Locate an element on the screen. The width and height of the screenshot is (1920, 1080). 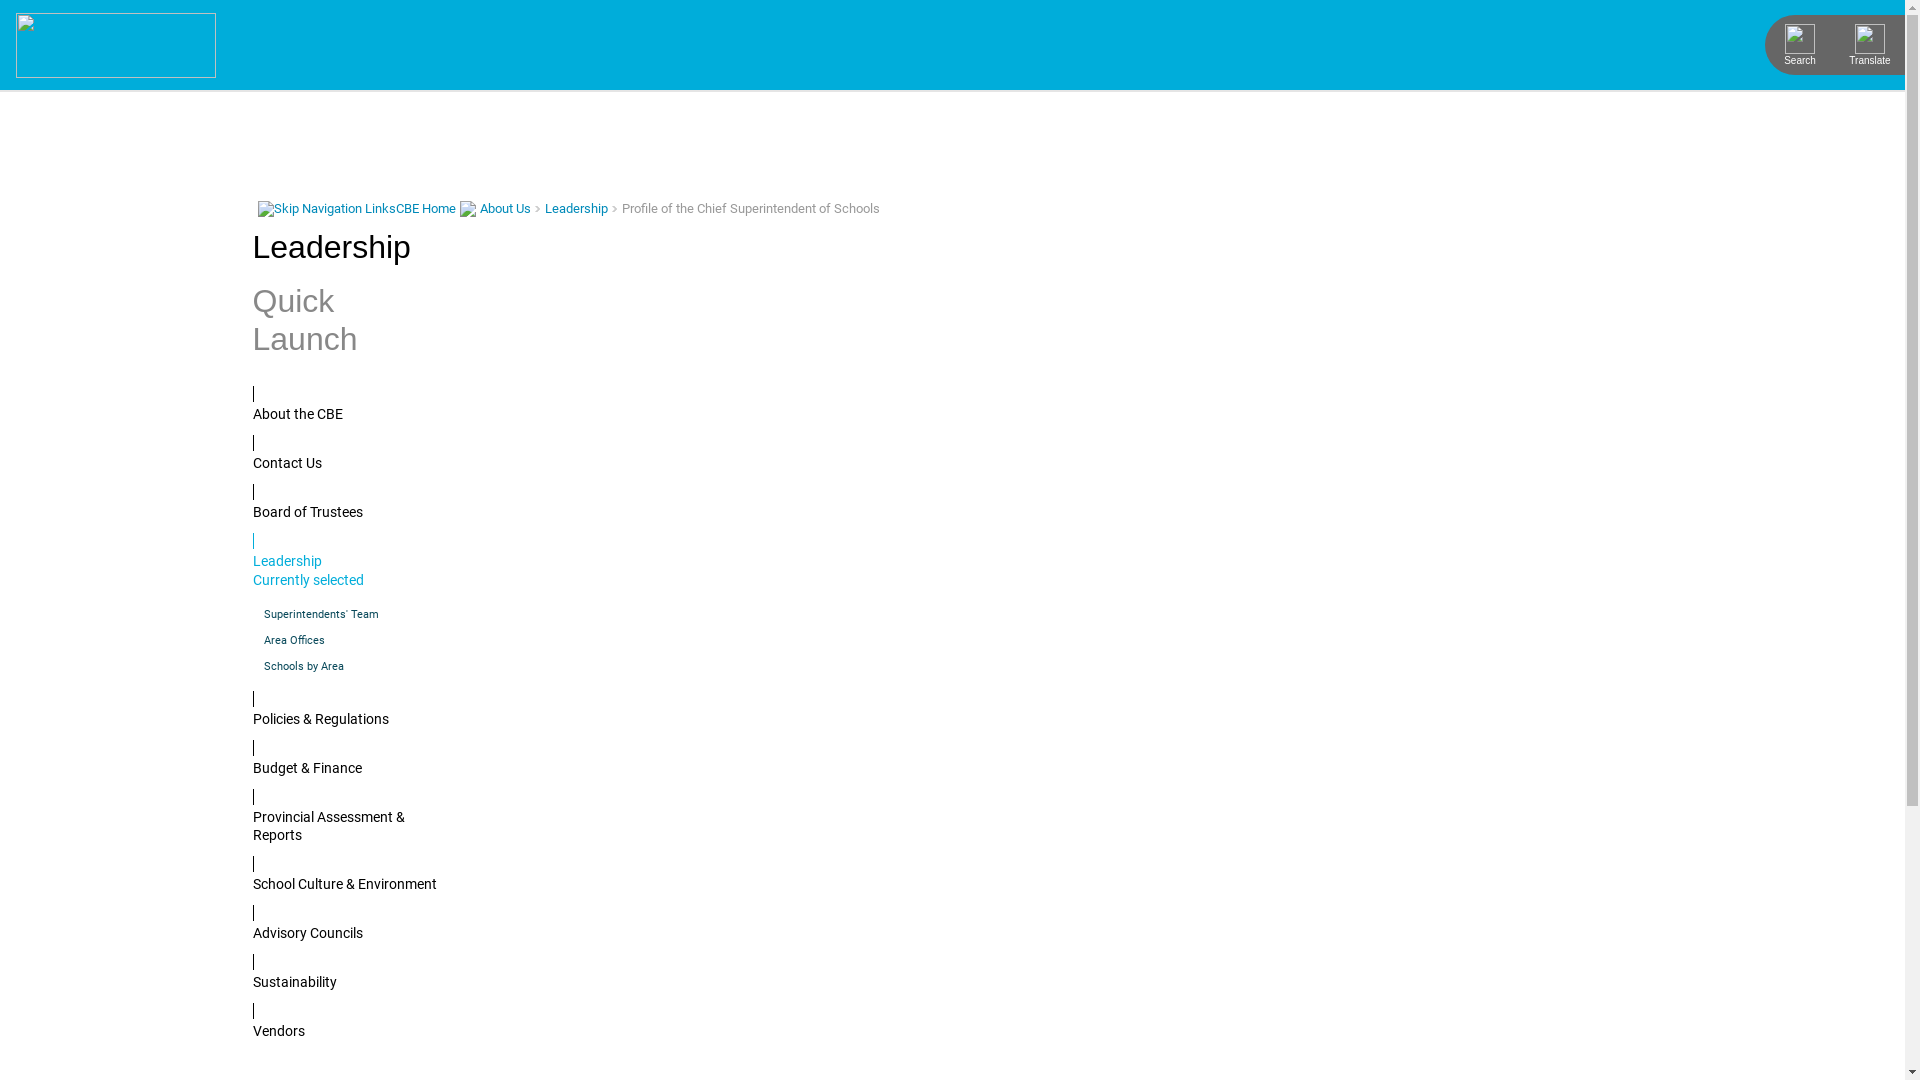
Sustainability is located at coordinates (344, 972).